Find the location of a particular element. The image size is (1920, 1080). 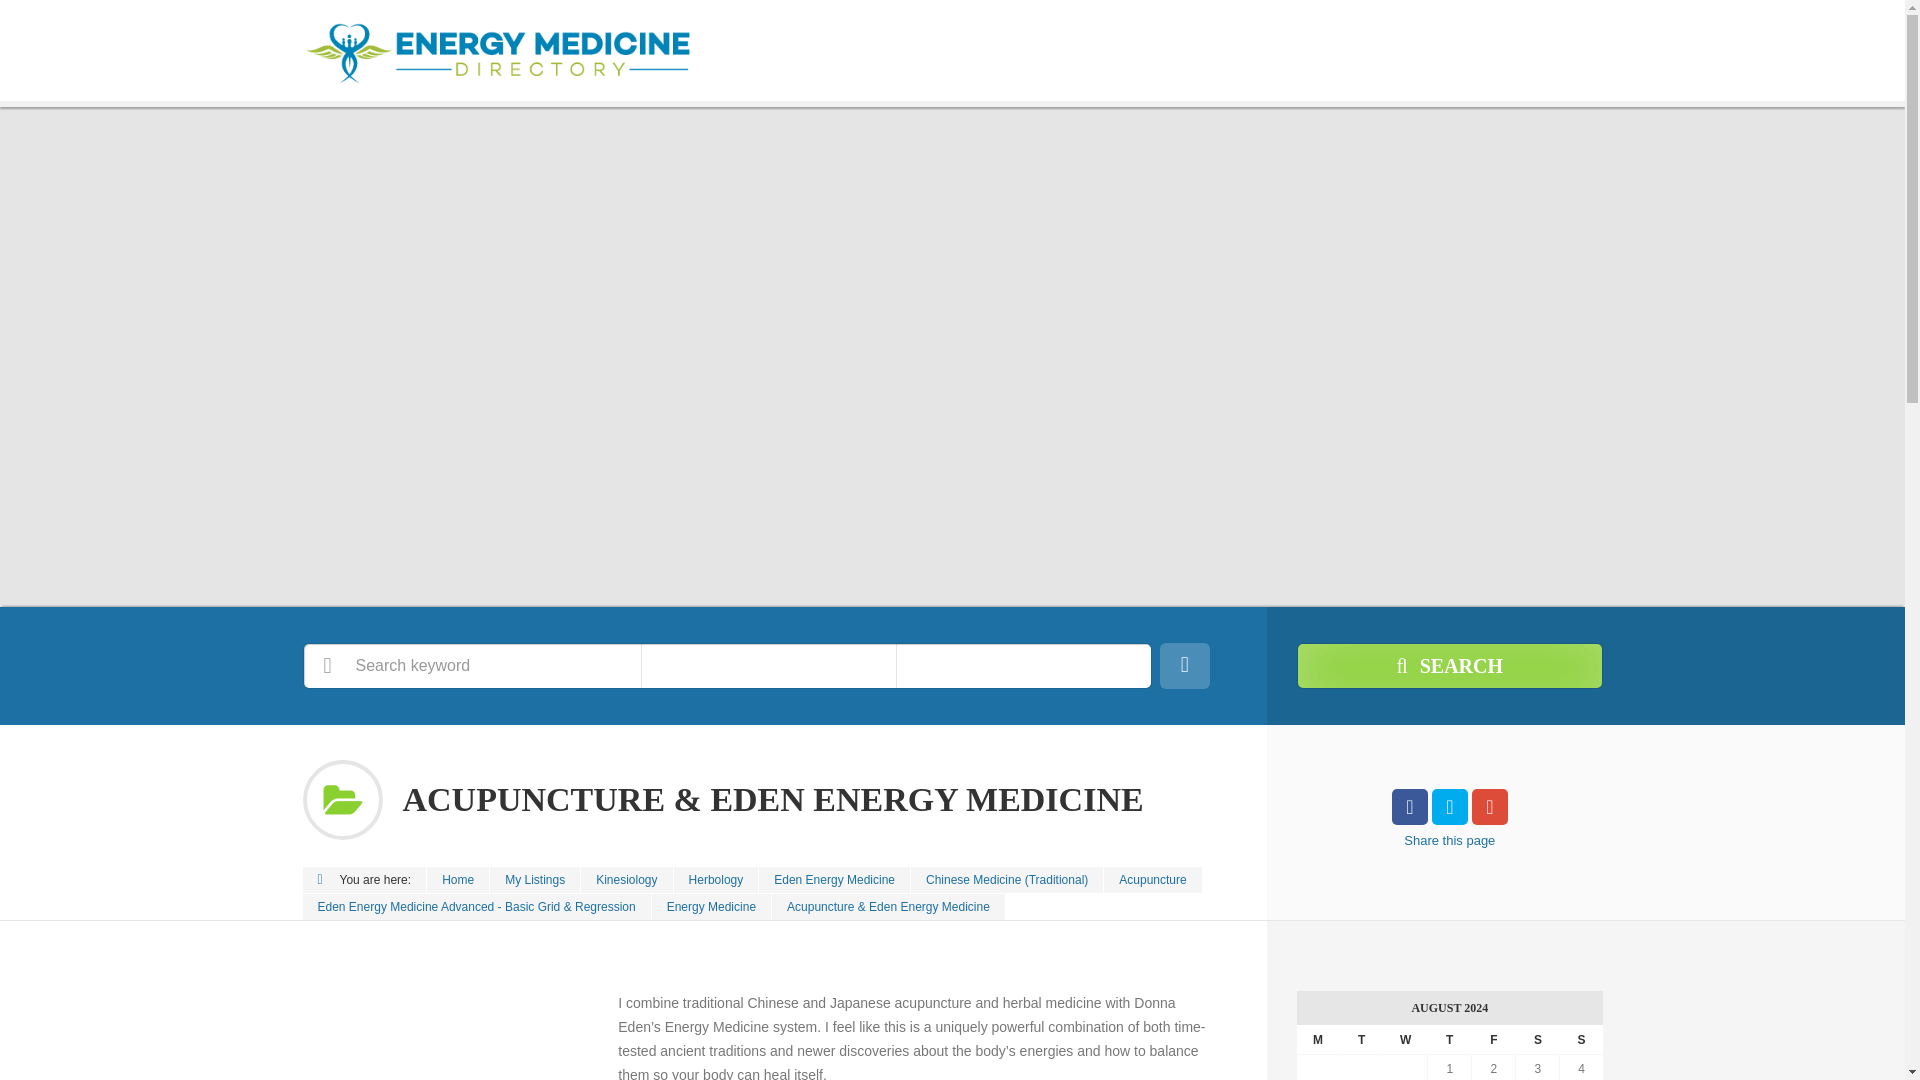

Search is located at coordinates (1449, 666).